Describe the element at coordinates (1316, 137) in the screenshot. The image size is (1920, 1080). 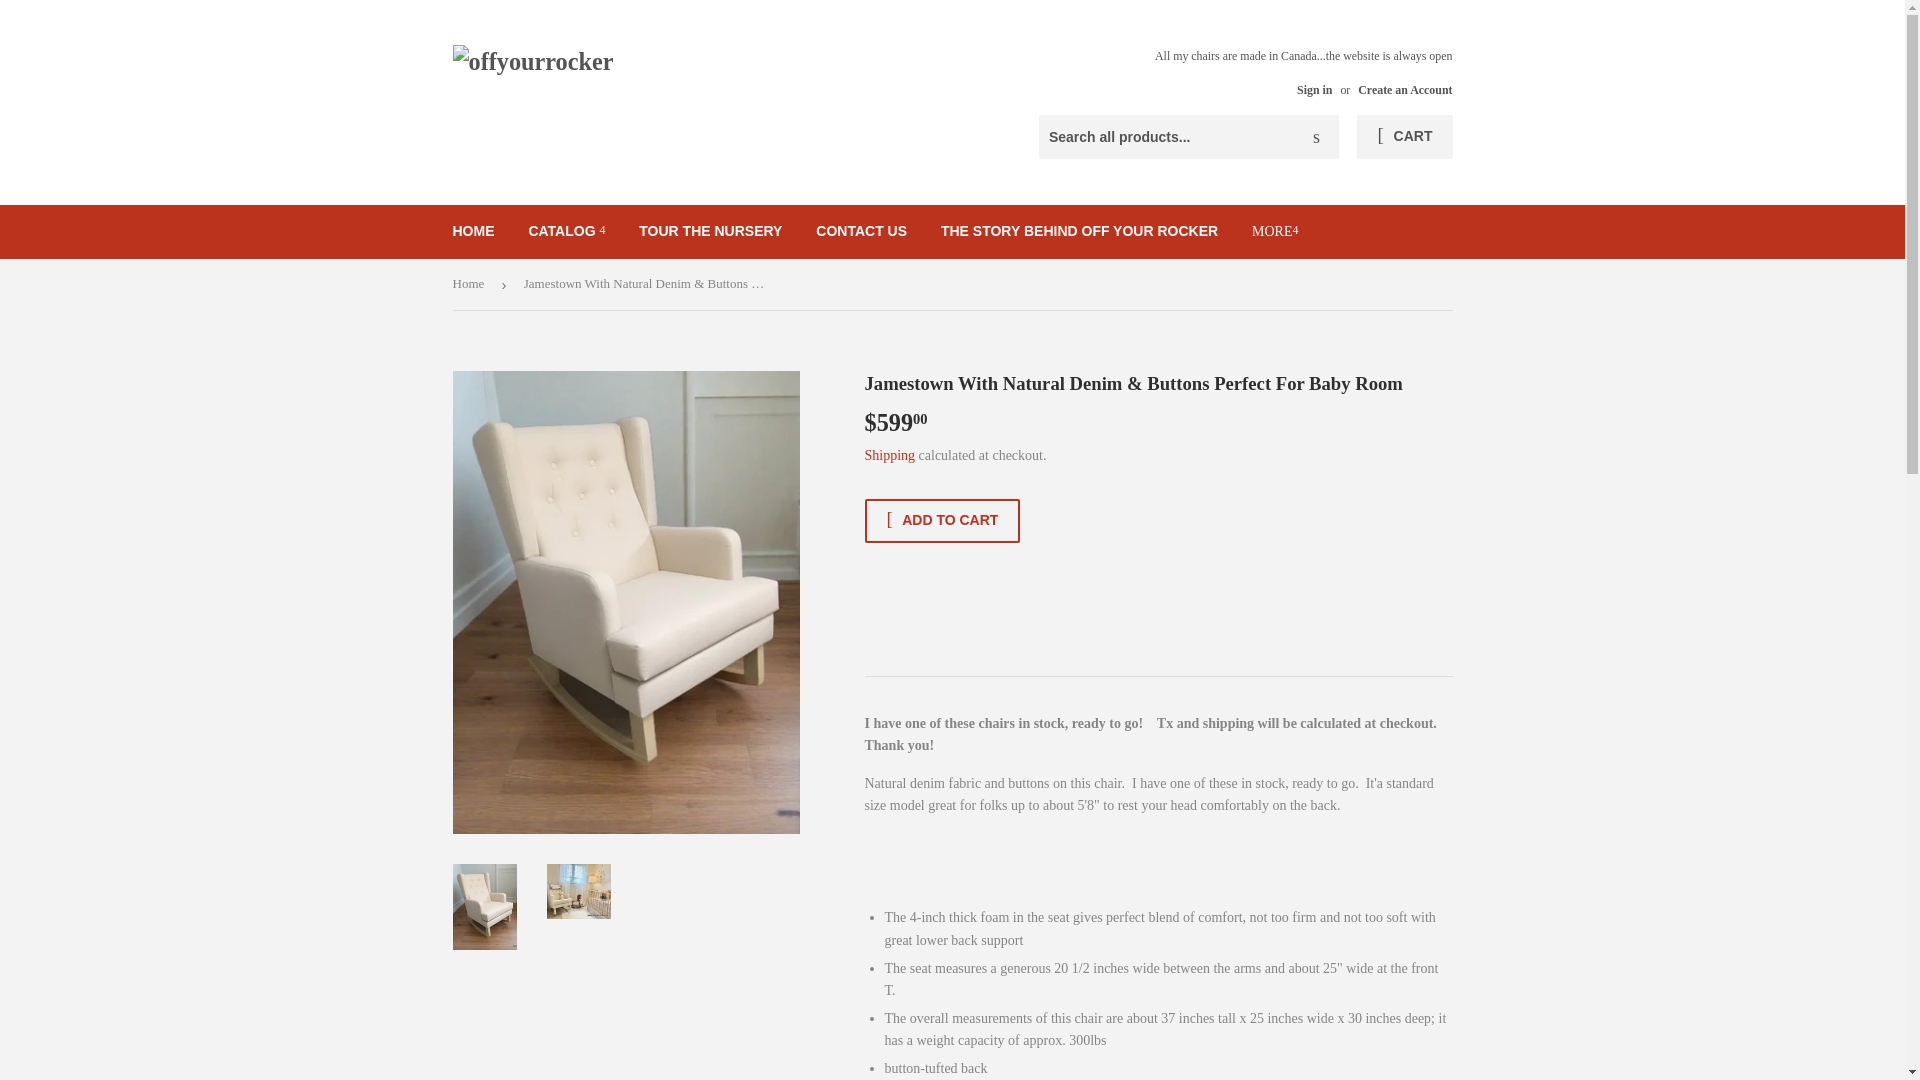
I see `Search` at that location.